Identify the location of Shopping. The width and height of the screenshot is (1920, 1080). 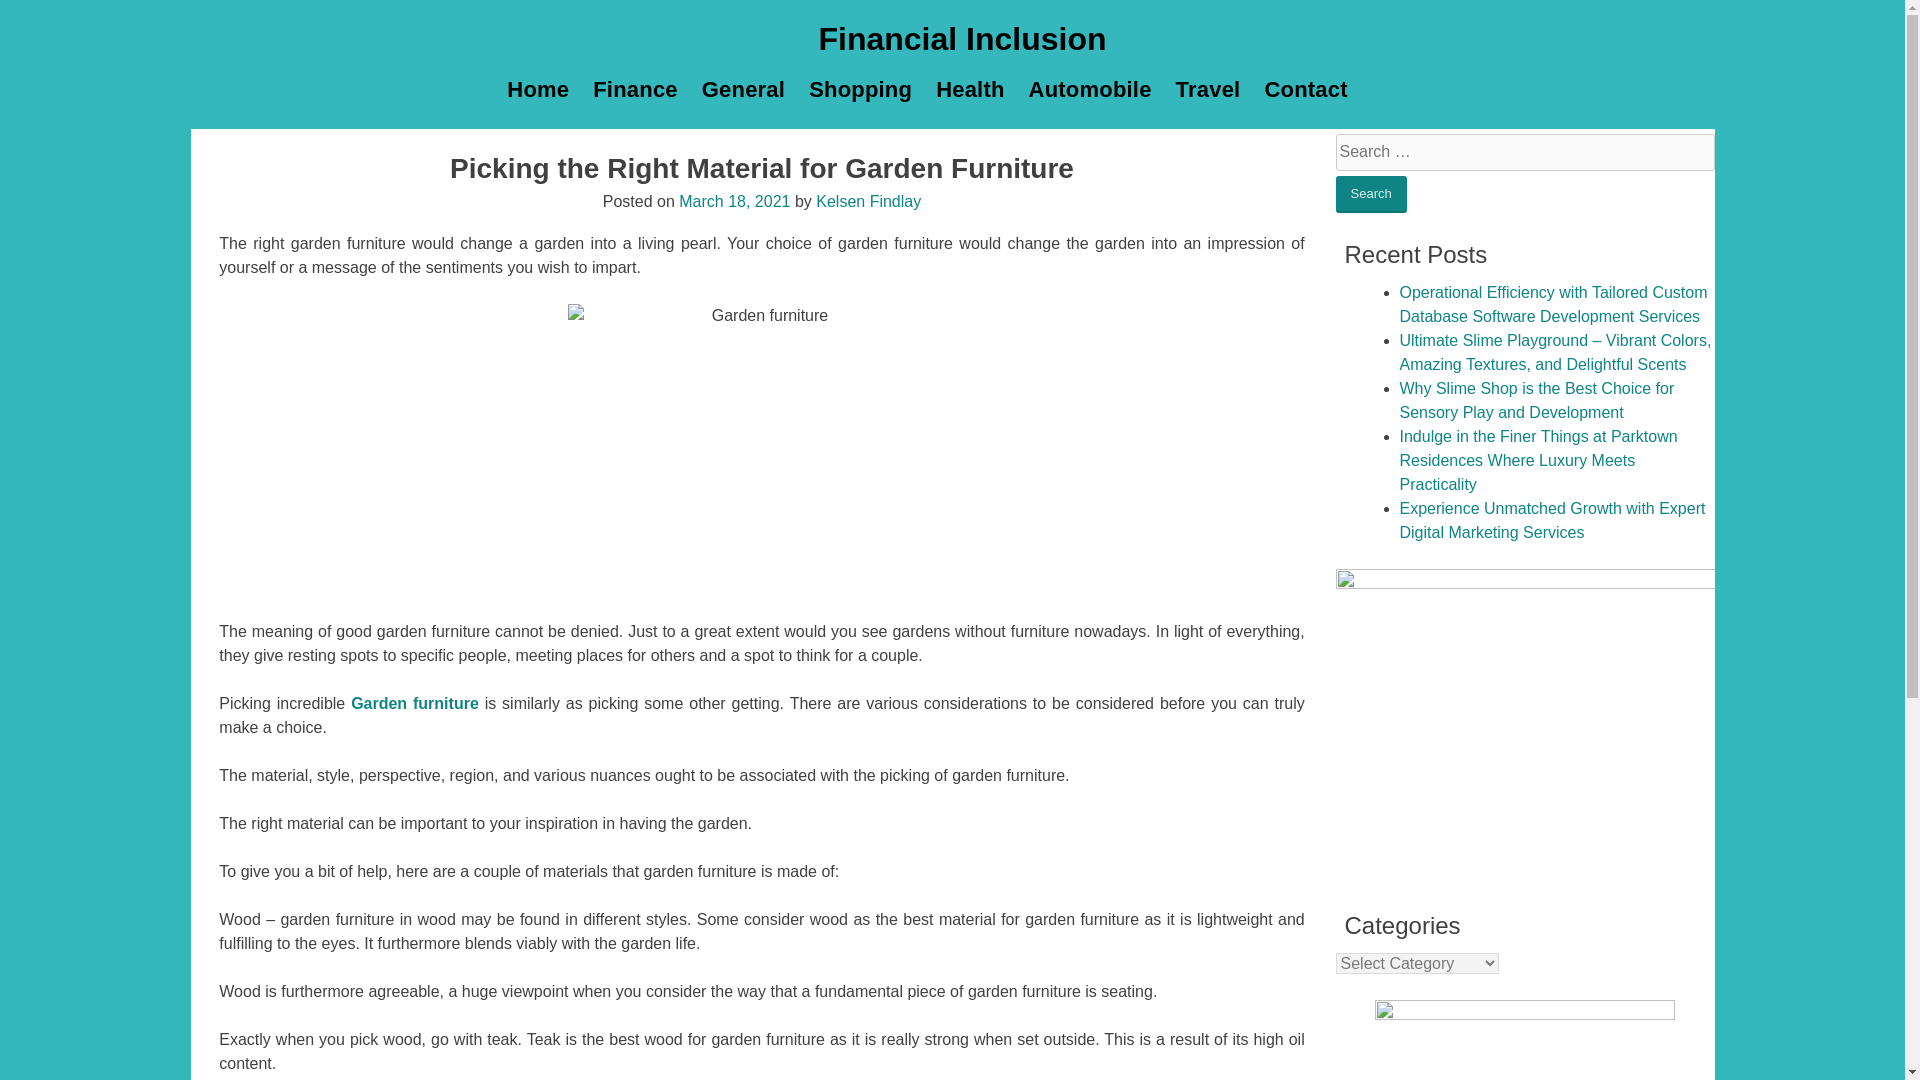
(860, 90).